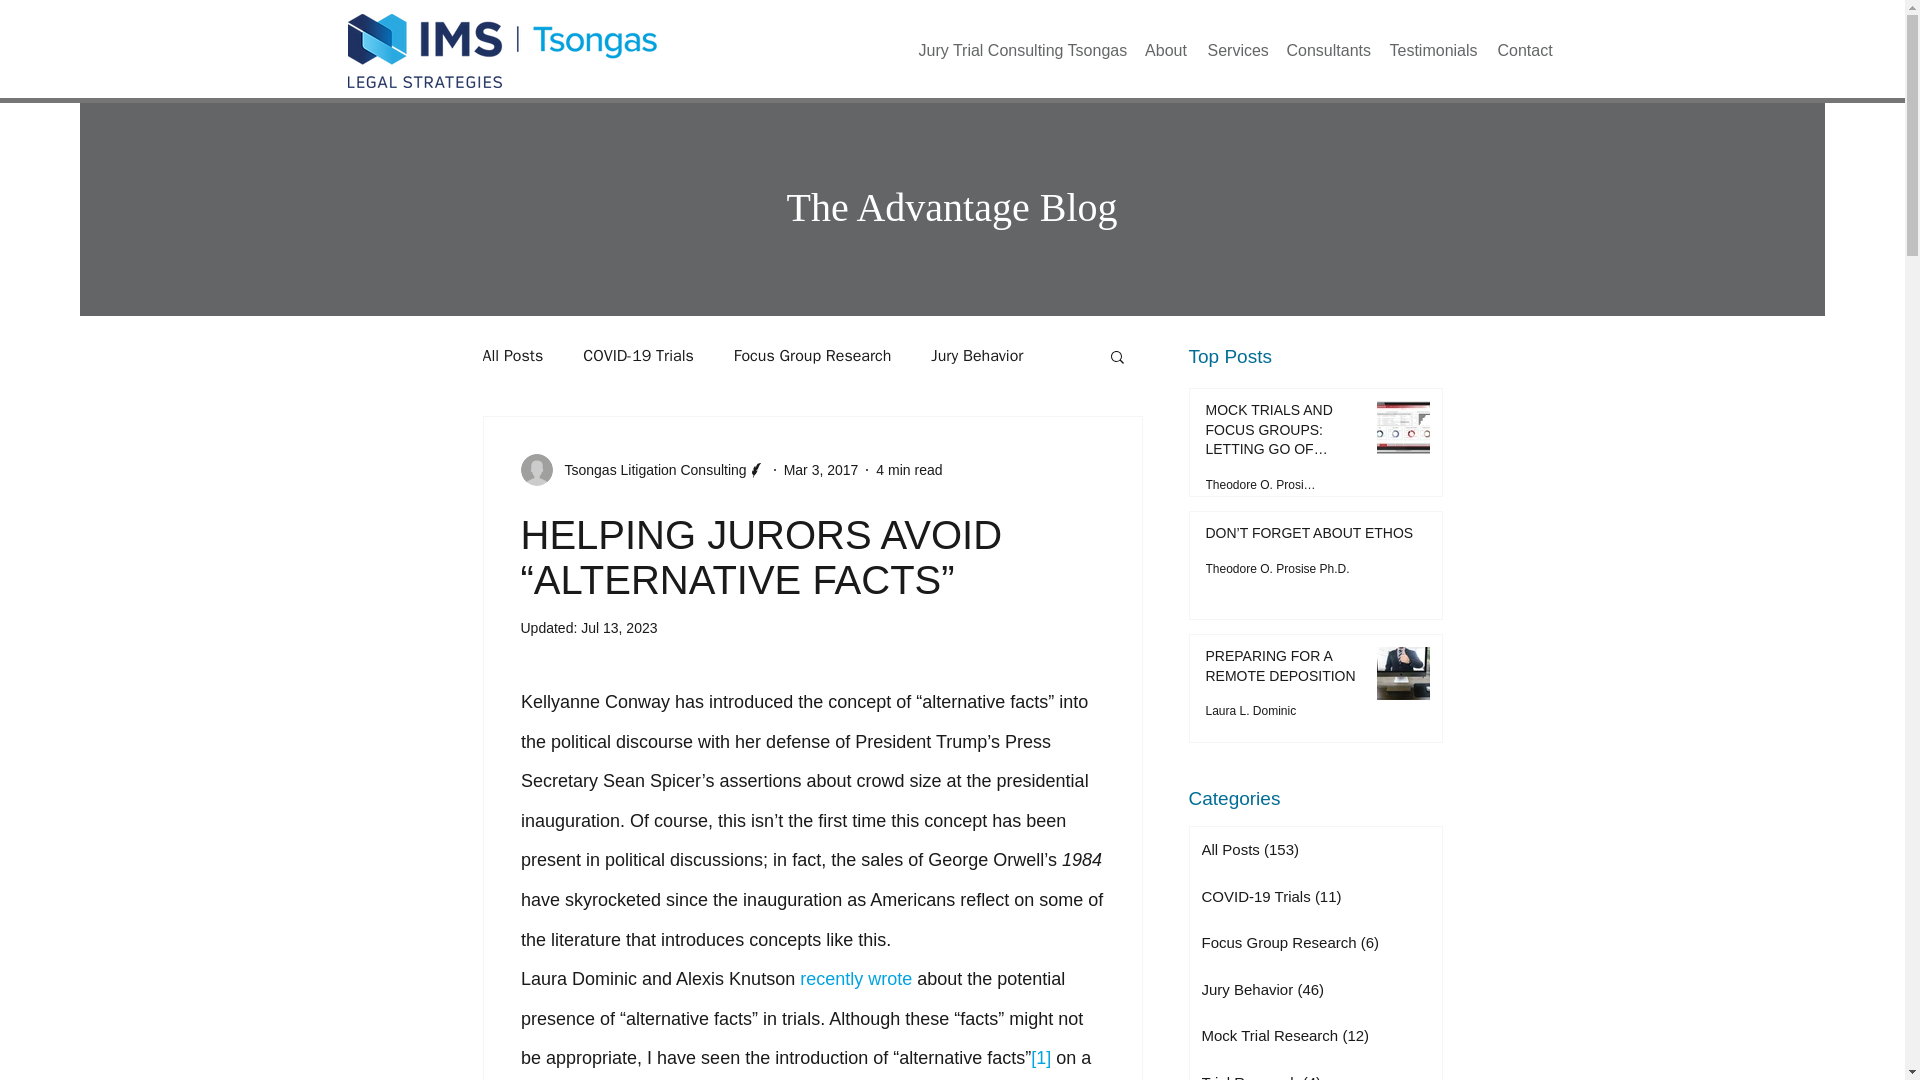 This screenshot has height=1080, width=1920. Describe the element at coordinates (812, 356) in the screenshot. I see `Focus Group Research` at that location.